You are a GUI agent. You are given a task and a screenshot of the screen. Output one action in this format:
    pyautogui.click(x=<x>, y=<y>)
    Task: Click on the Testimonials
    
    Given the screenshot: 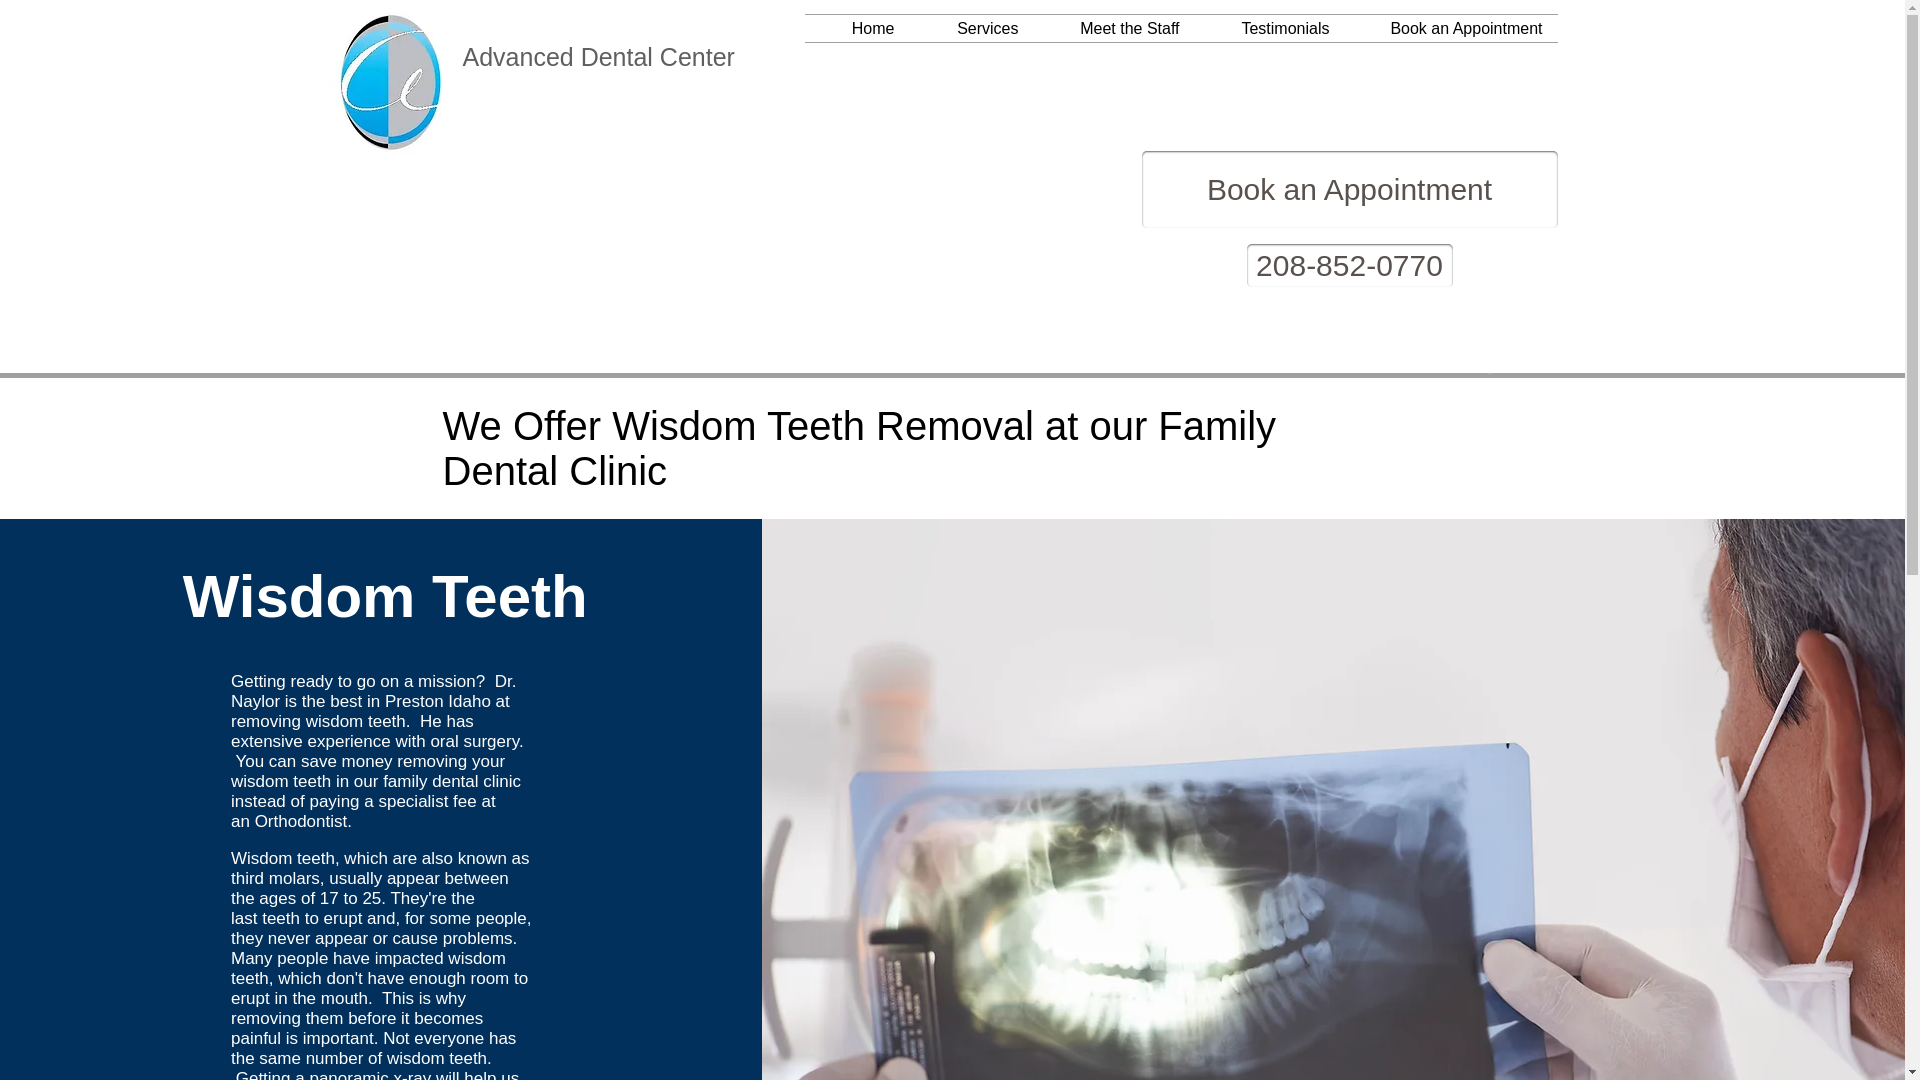 What is the action you would take?
    pyautogui.click(x=1269, y=28)
    